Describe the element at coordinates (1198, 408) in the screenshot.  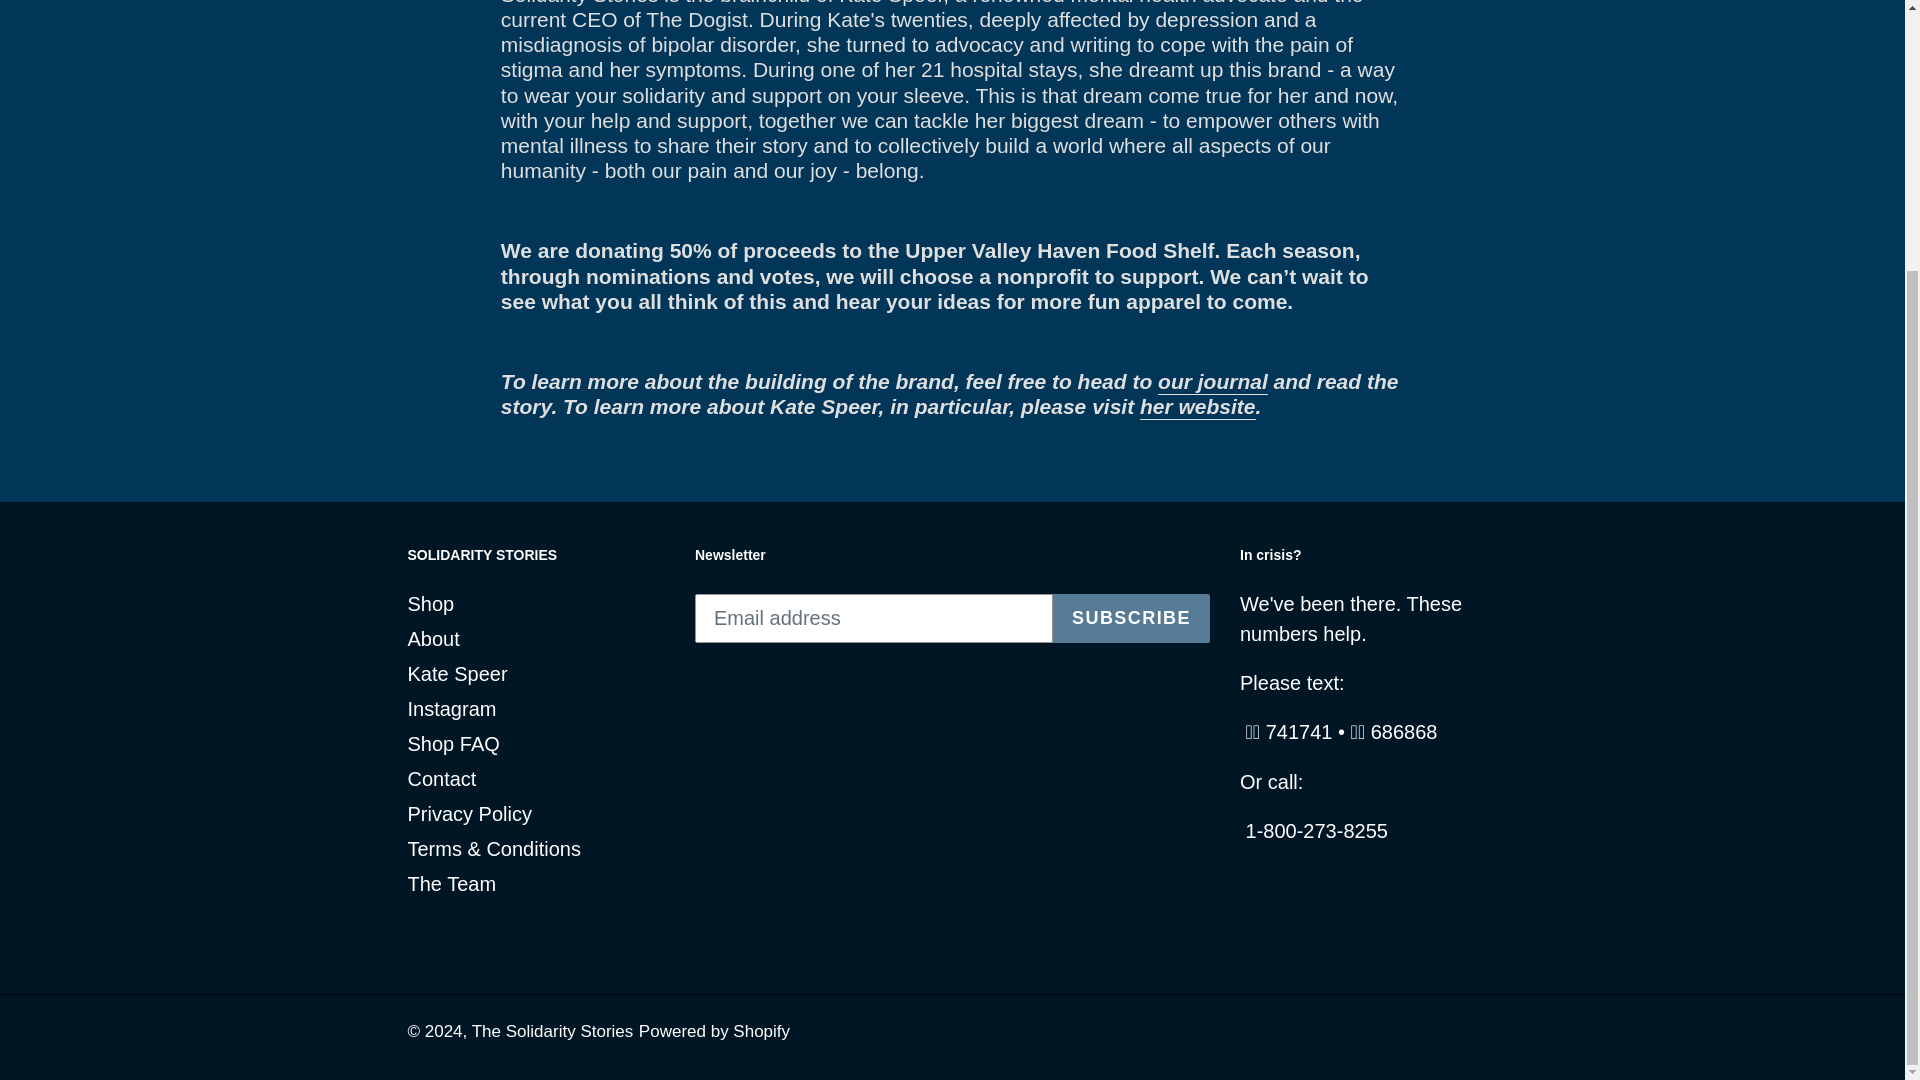
I see `her website` at that location.